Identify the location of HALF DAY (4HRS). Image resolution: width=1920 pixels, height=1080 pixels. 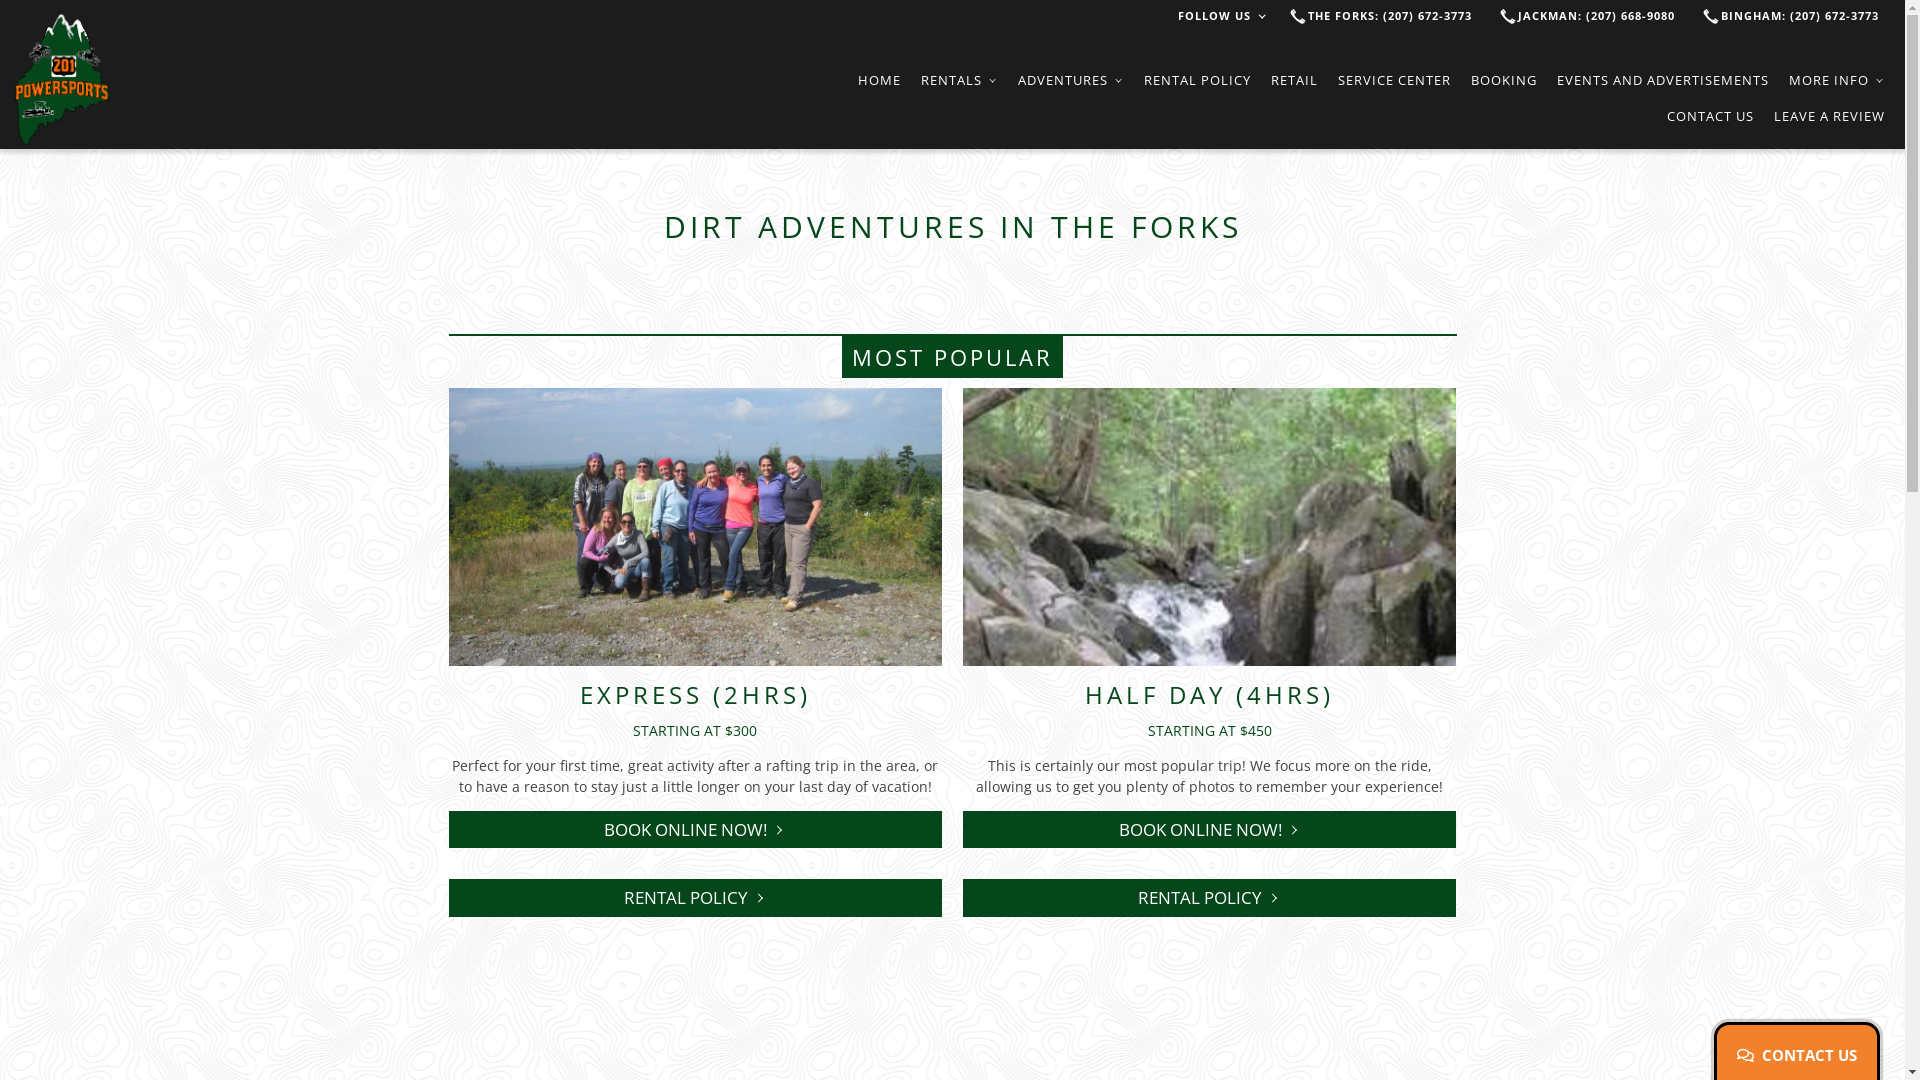
(1210, 694).